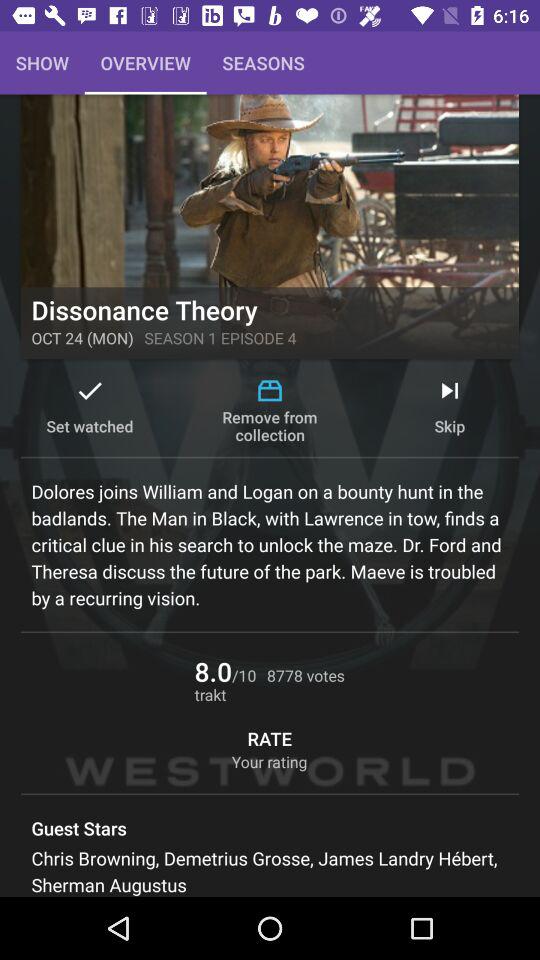 This screenshot has height=960, width=540. Describe the element at coordinates (270, 410) in the screenshot. I see `tap the item to the right of set watched icon` at that location.